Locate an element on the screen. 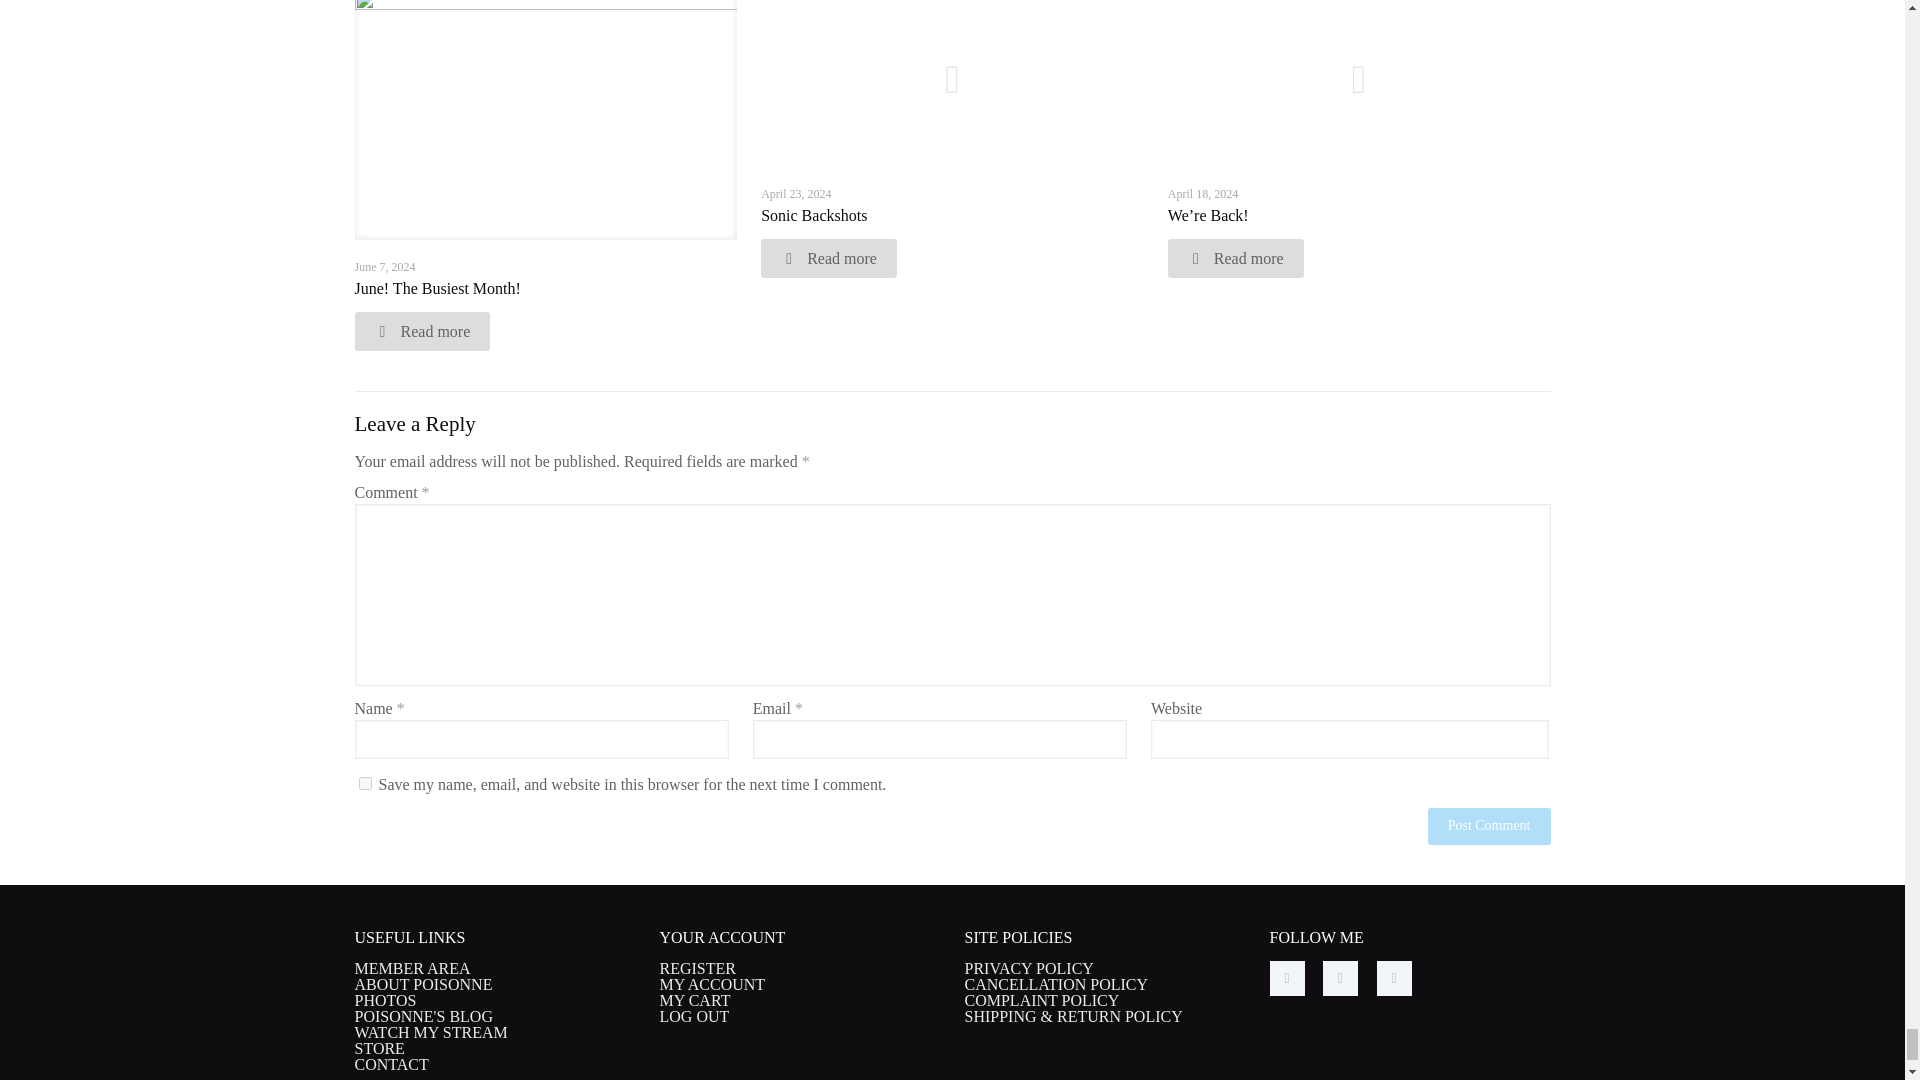 This screenshot has width=1920, height=1080. PHOTOS is located at coordinates (384, 1000).